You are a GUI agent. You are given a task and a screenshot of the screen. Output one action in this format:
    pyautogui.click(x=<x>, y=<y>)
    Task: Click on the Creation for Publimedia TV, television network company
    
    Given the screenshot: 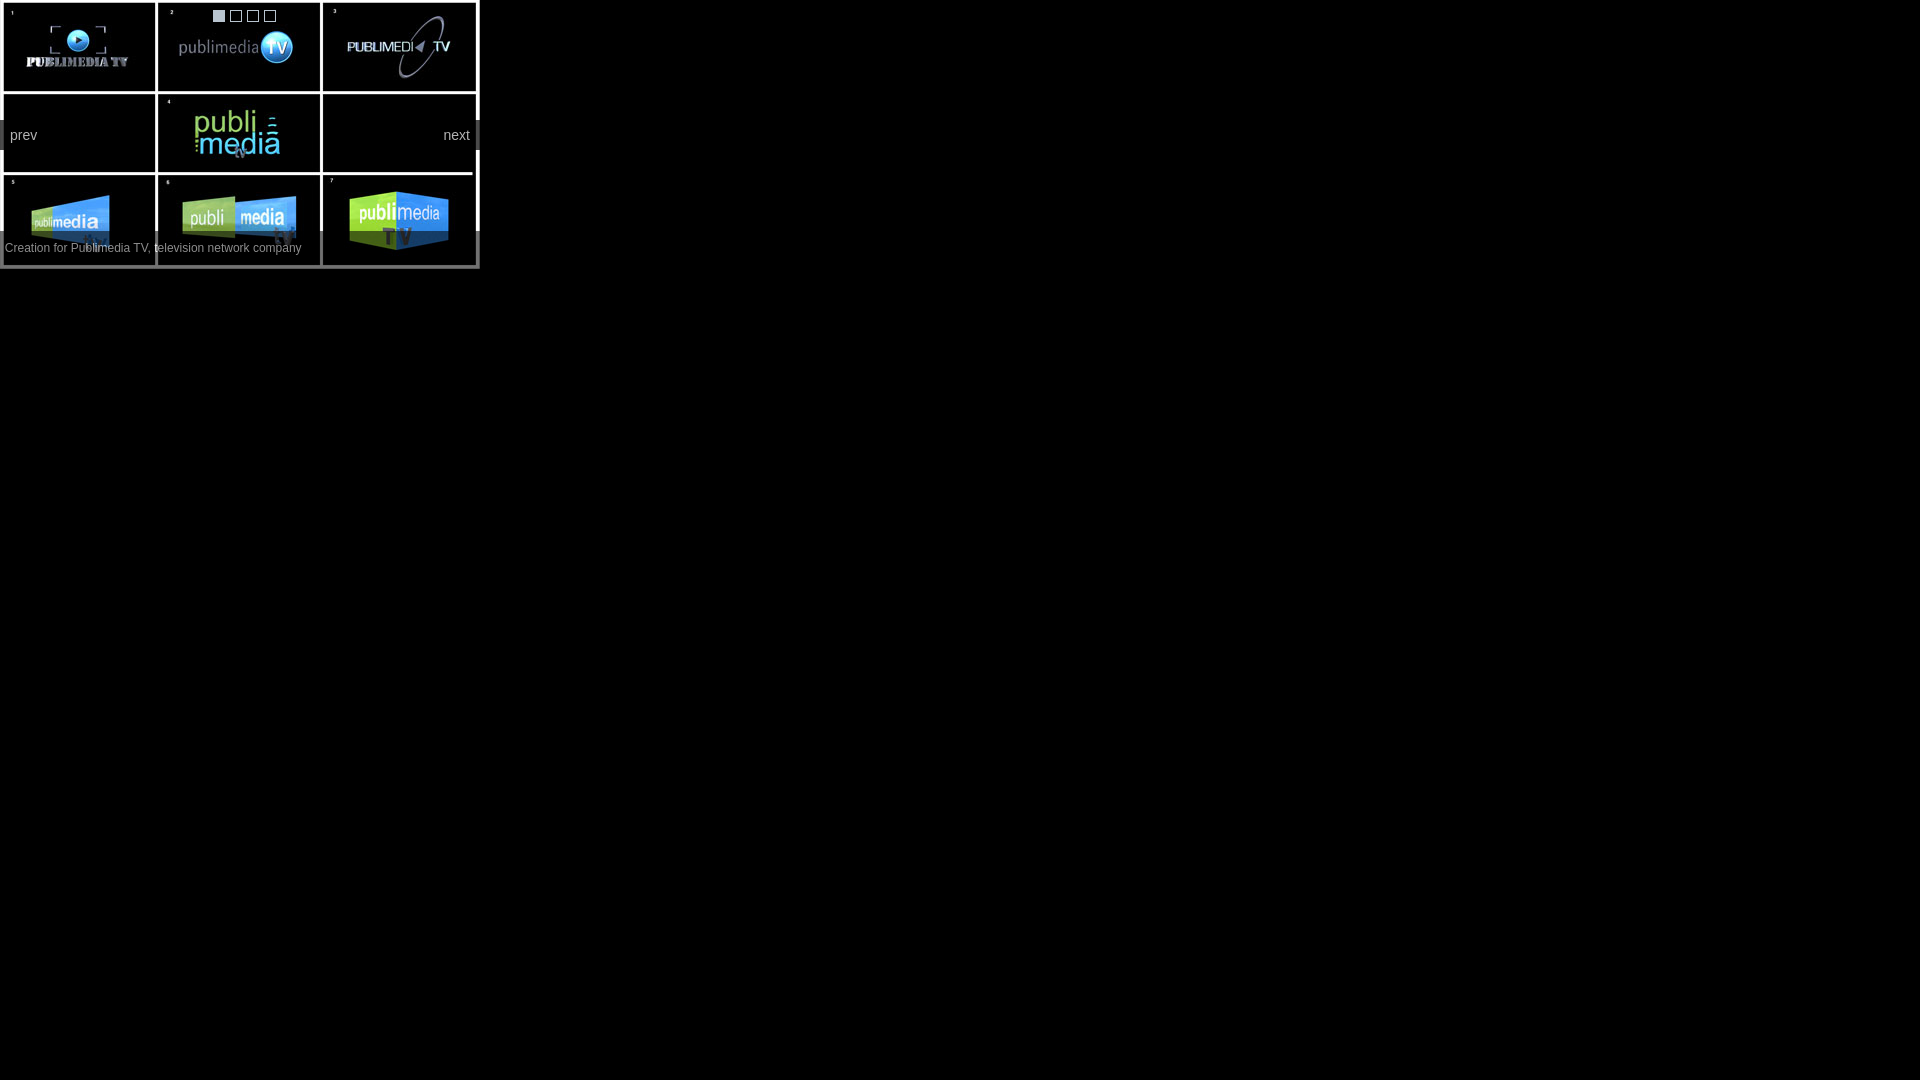 What is the action you would take?
    pyautogui.click(x=240, y=135)
    